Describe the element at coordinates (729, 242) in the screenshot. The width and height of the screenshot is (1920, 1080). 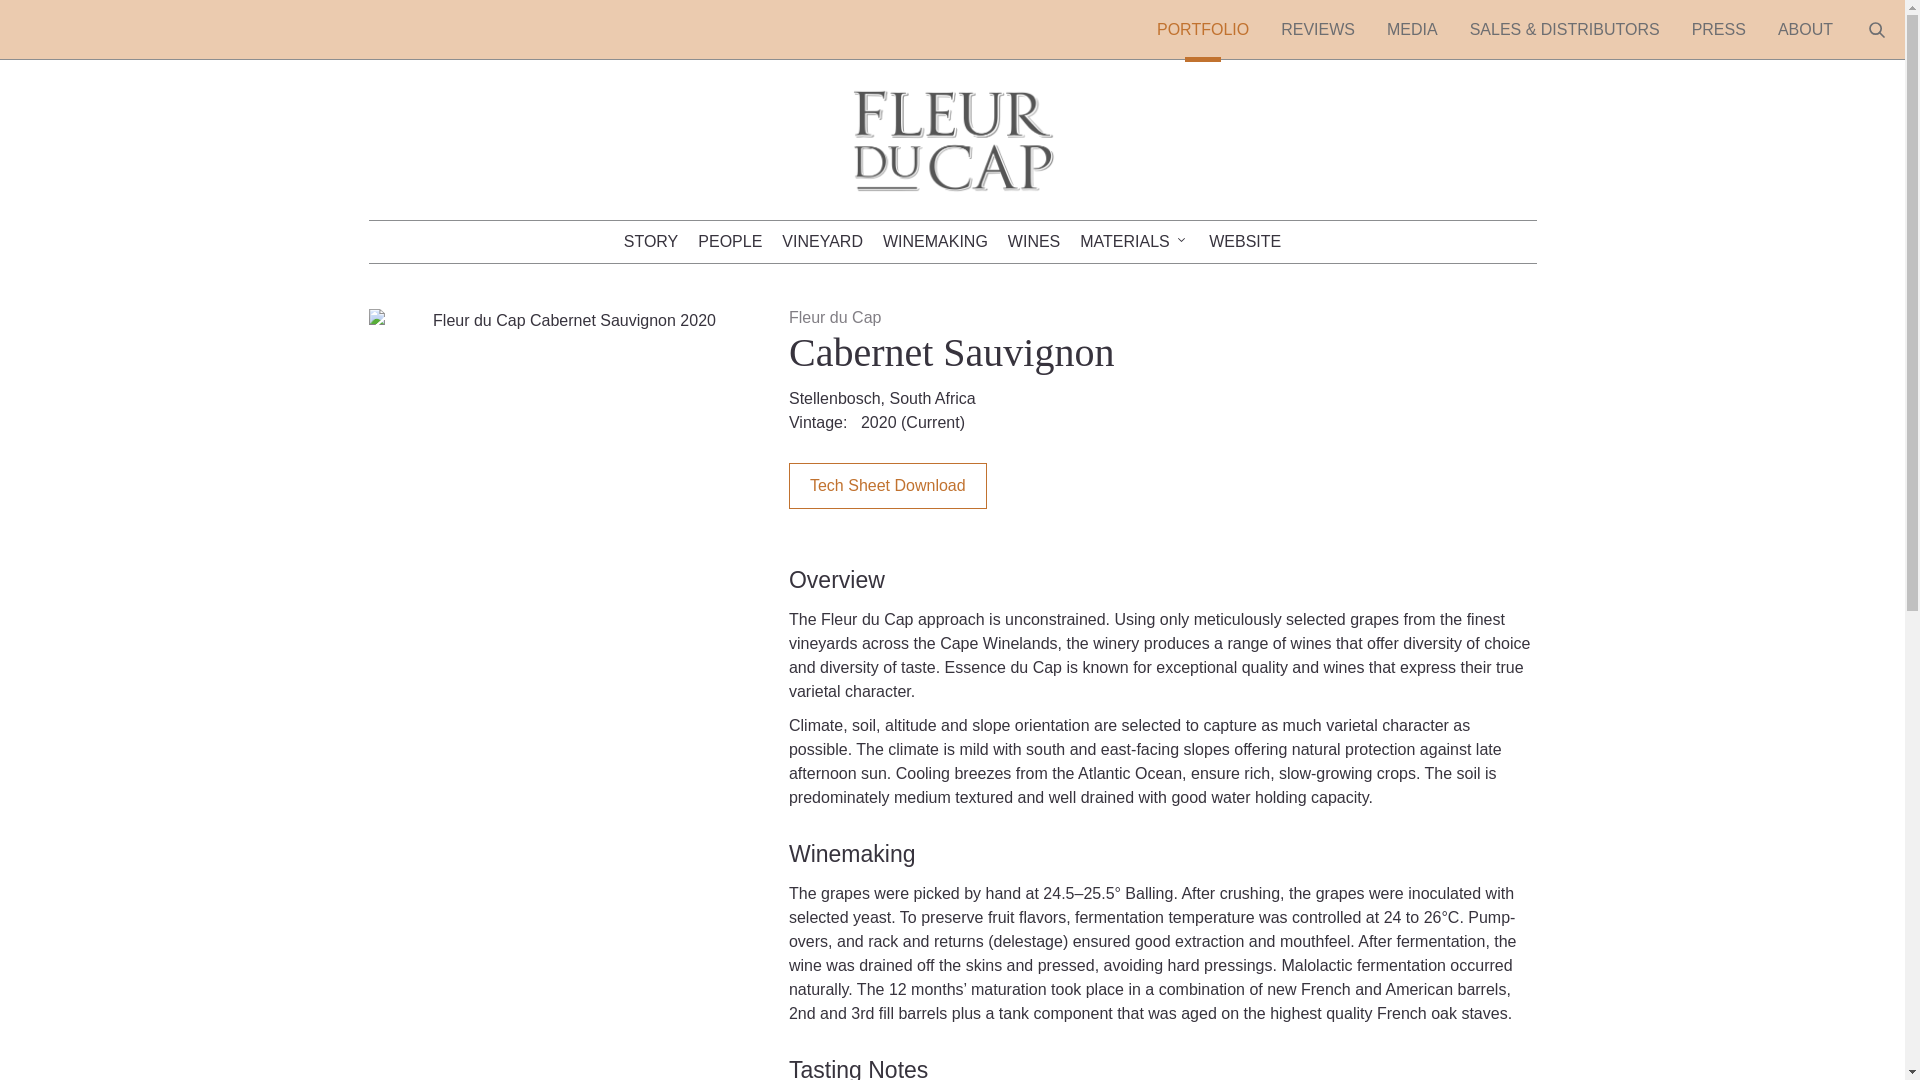
I see `PEOPLE` at that location.